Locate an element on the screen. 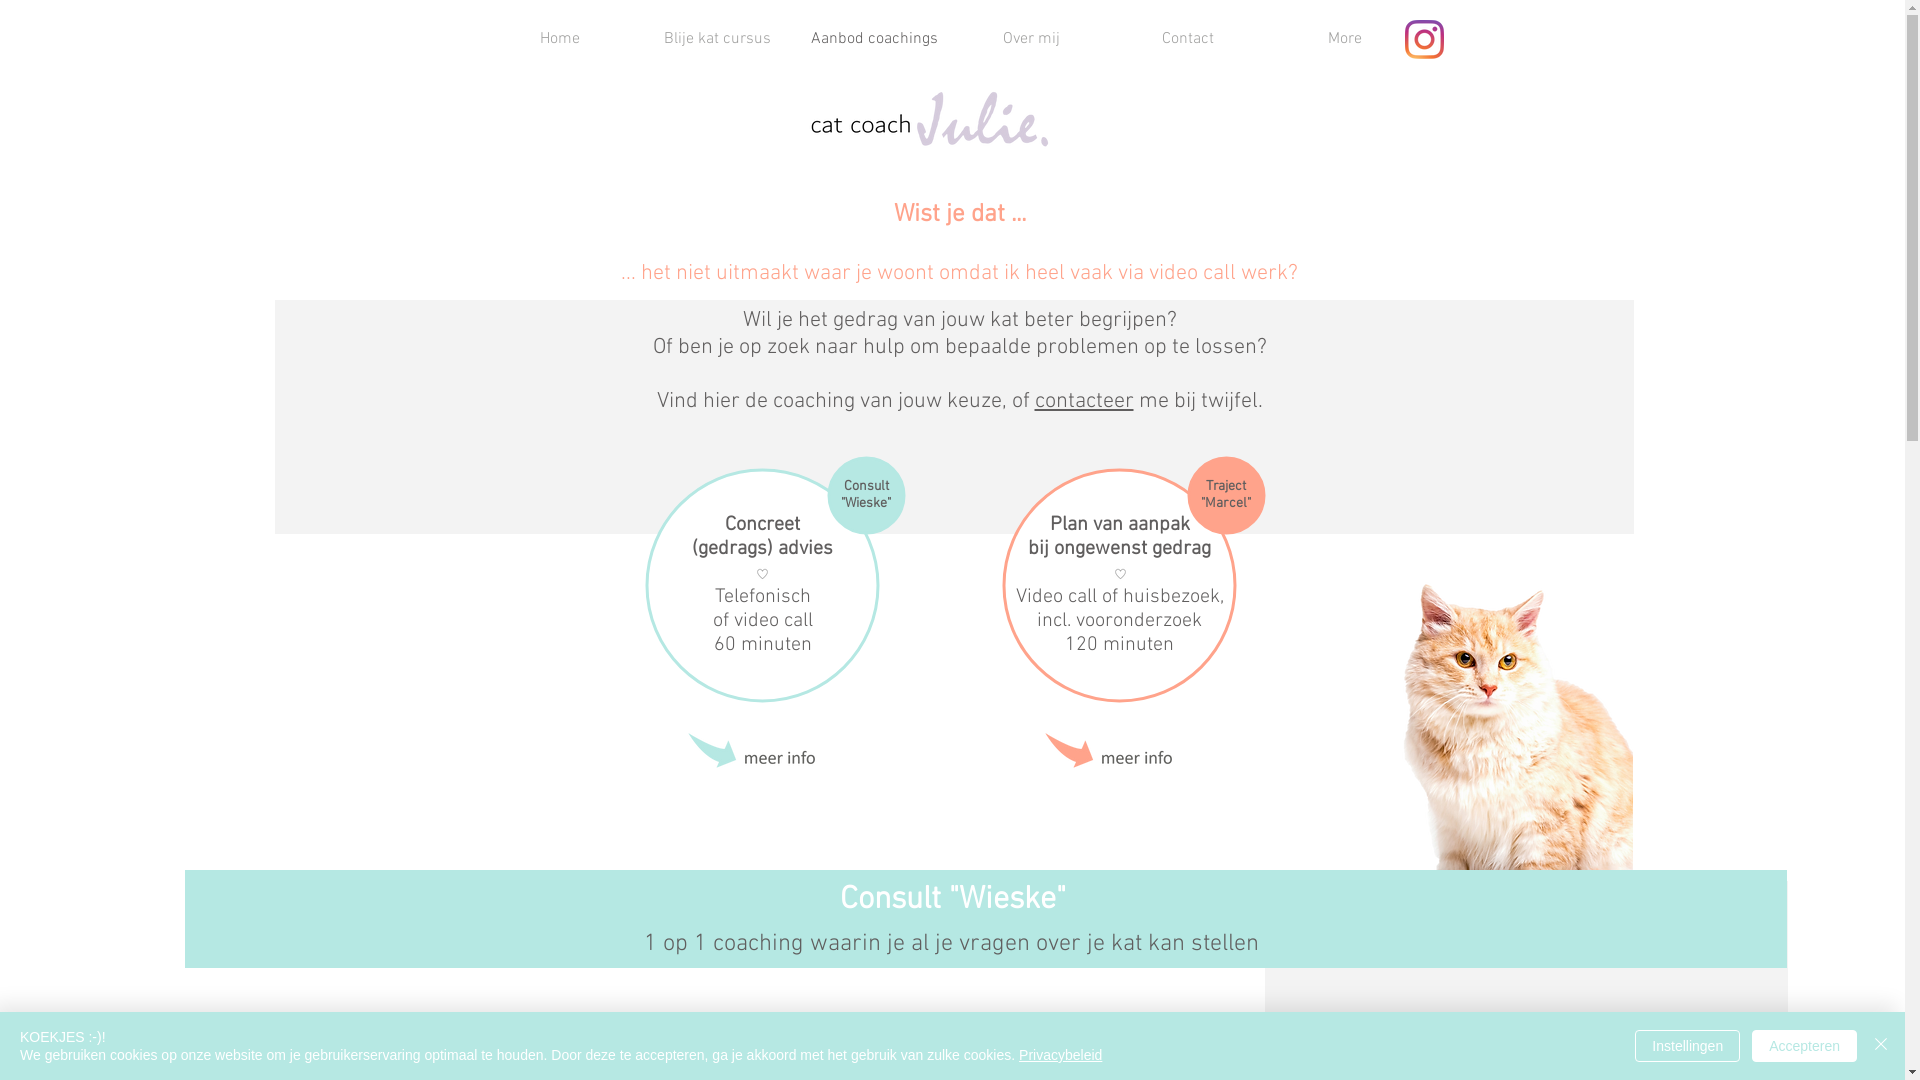  Accepteren is located at coordinates (1804, 1046).